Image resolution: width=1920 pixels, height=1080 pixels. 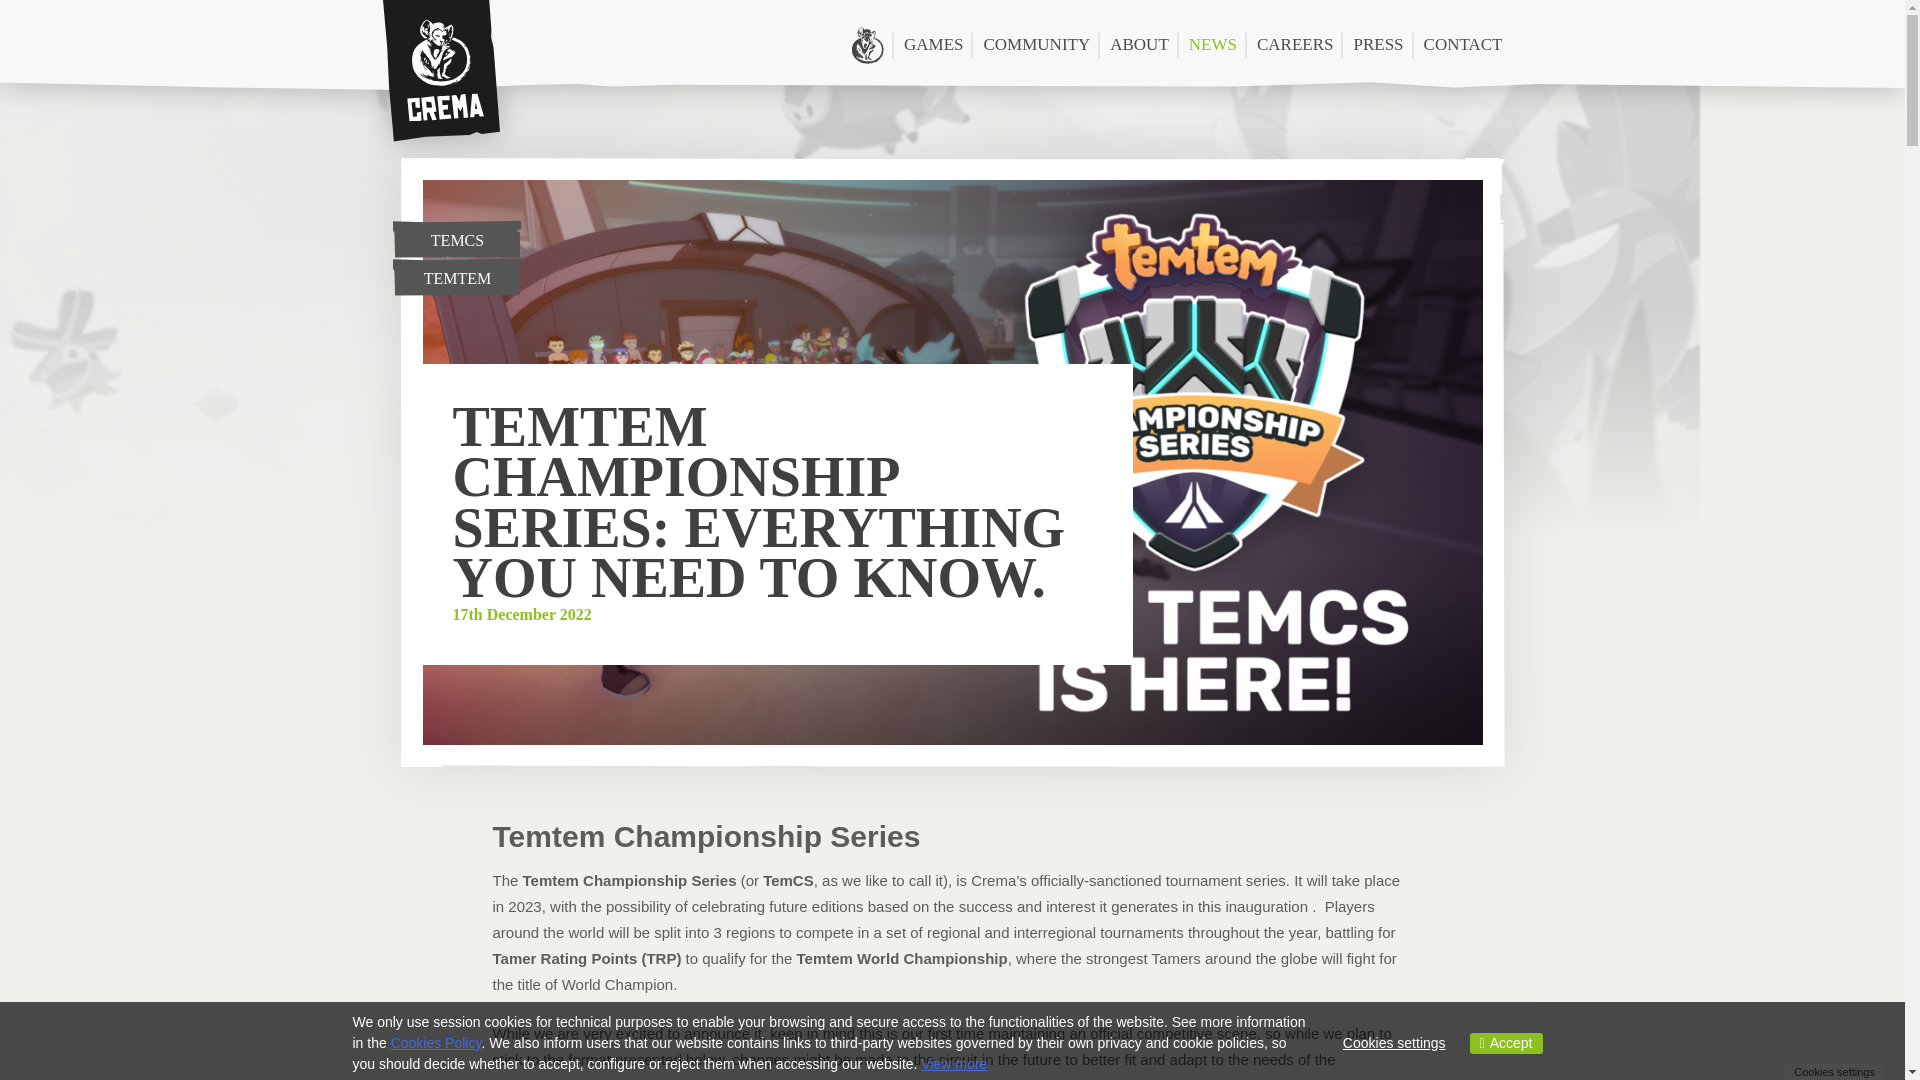 I want to click on ABOUT, so click(x=1139, y=44).